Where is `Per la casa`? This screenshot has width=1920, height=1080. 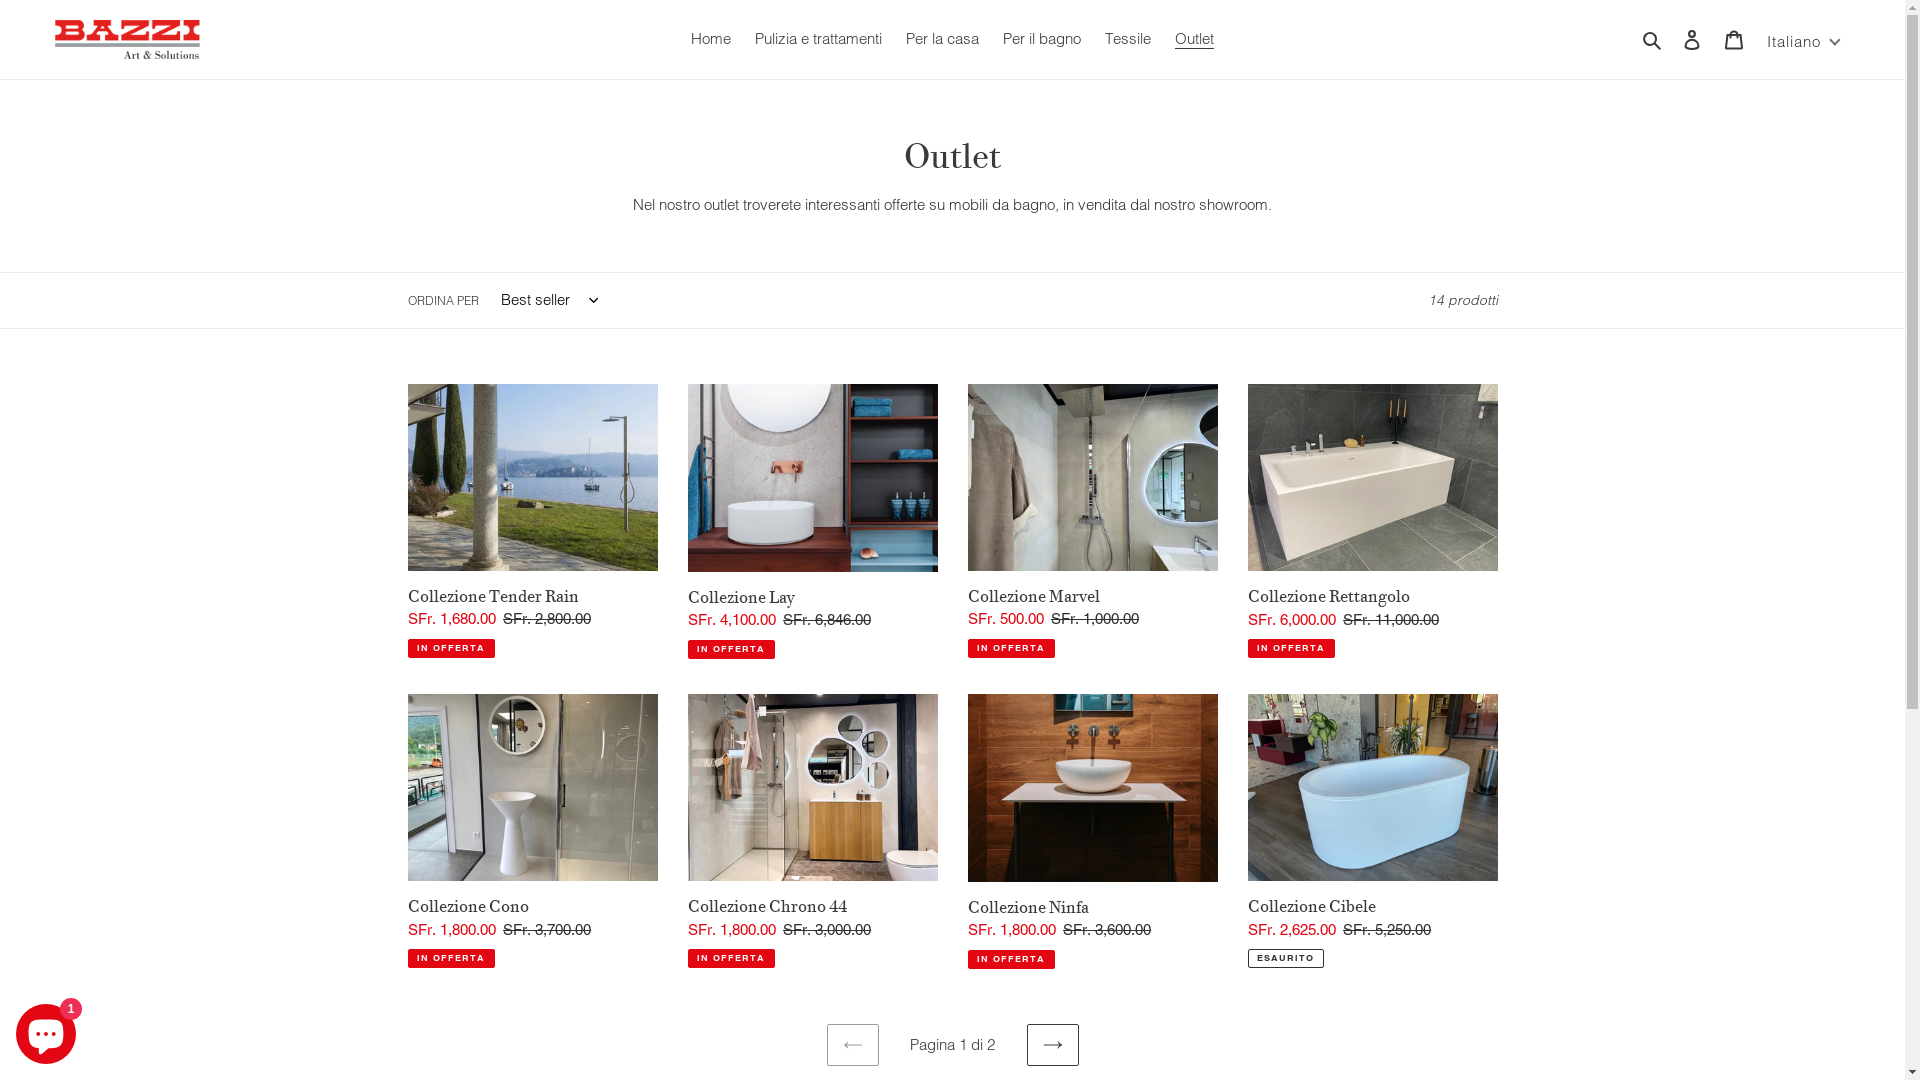 Per la casa is located at coordinates (942, 40).